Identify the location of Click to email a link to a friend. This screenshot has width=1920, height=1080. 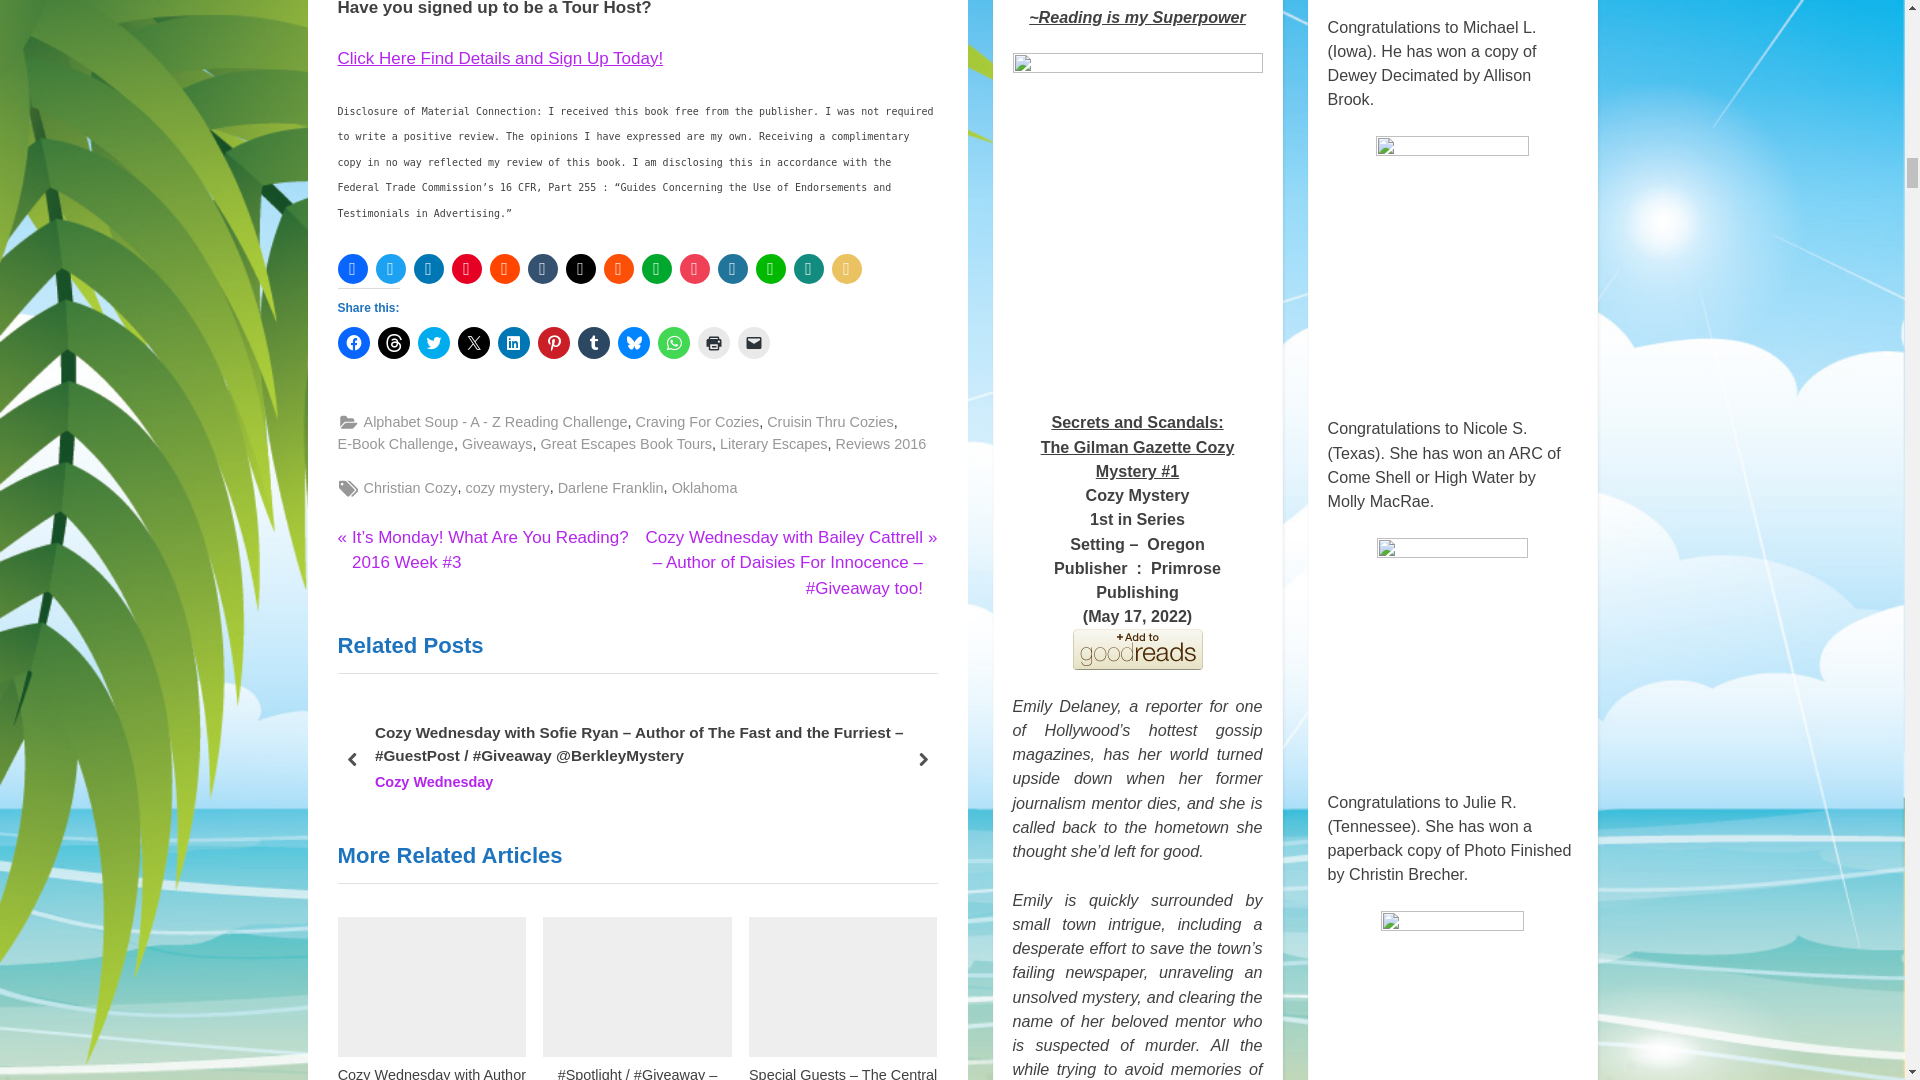
(753, 342).